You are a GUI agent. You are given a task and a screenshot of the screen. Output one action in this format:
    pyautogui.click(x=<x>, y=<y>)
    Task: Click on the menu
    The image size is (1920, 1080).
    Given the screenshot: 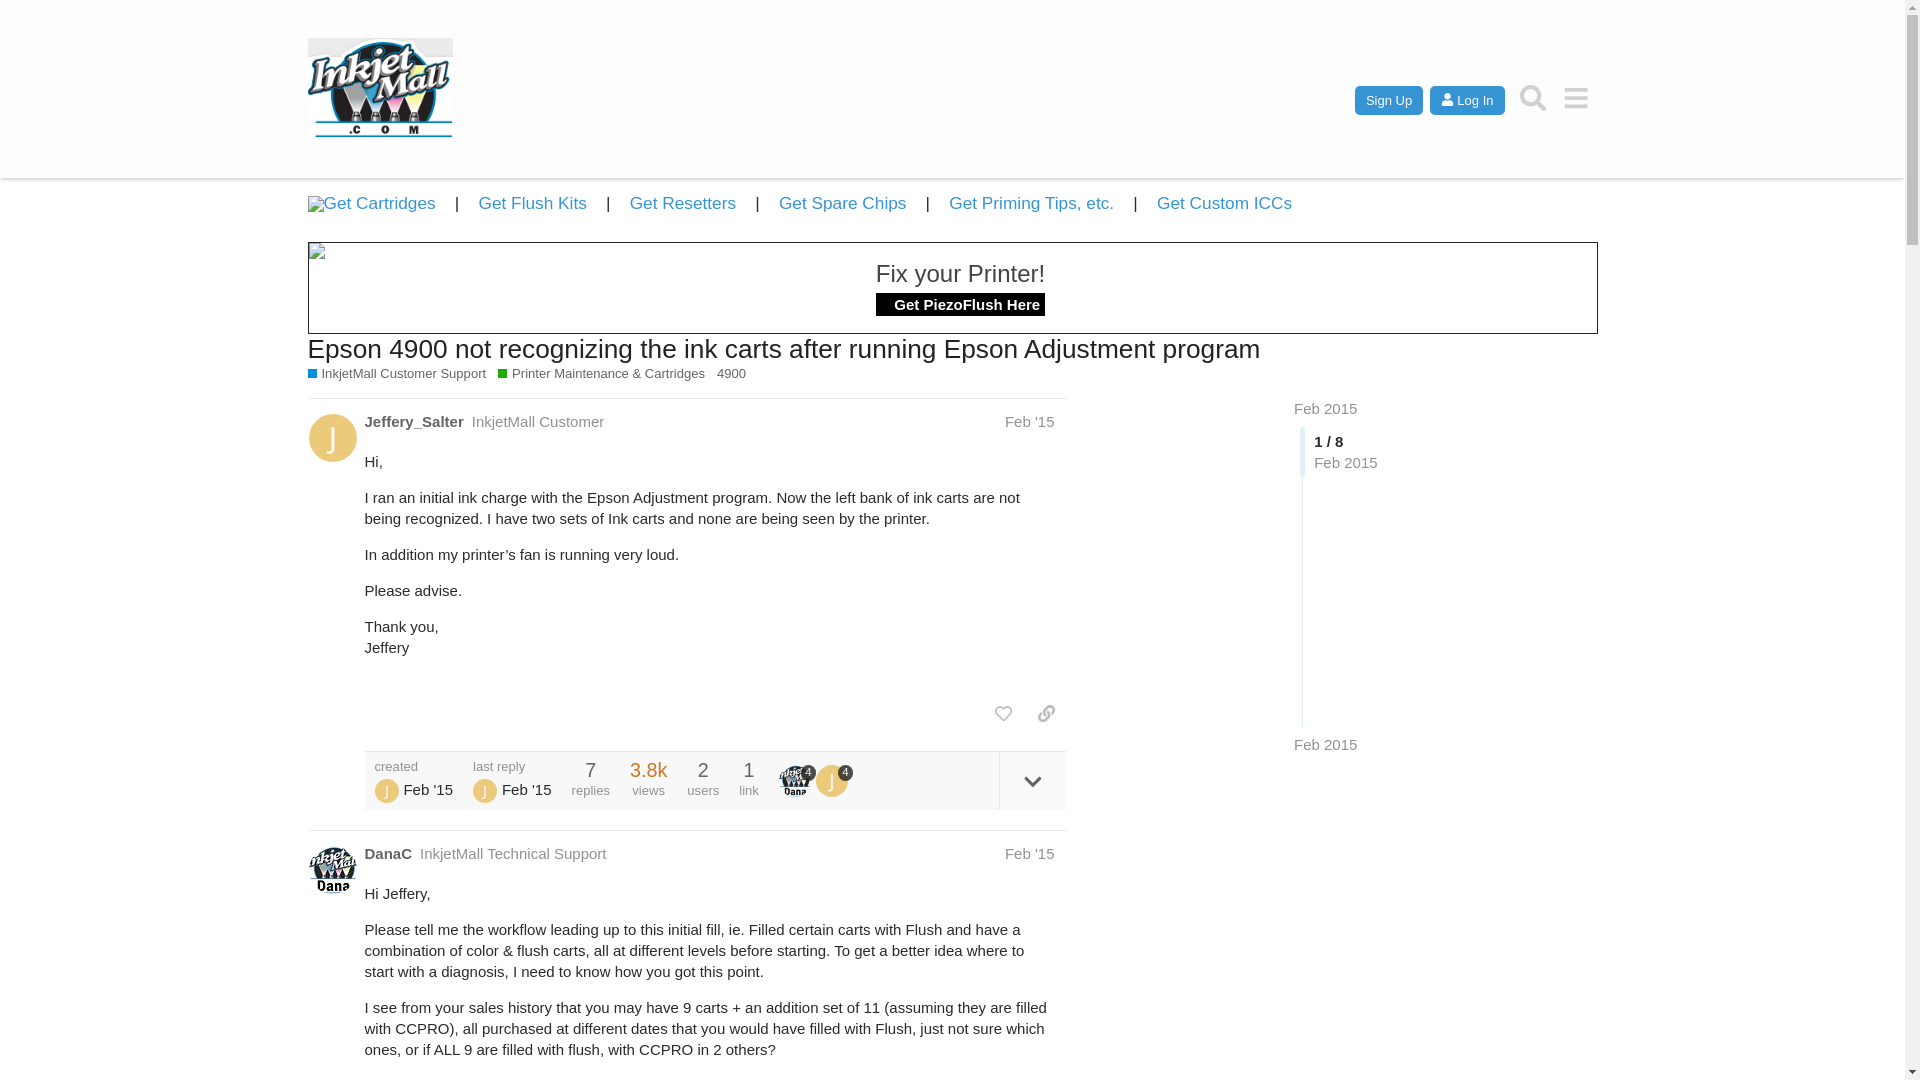 What is the action you would take?
    pyautogui.click(x=1576, y=98)
    